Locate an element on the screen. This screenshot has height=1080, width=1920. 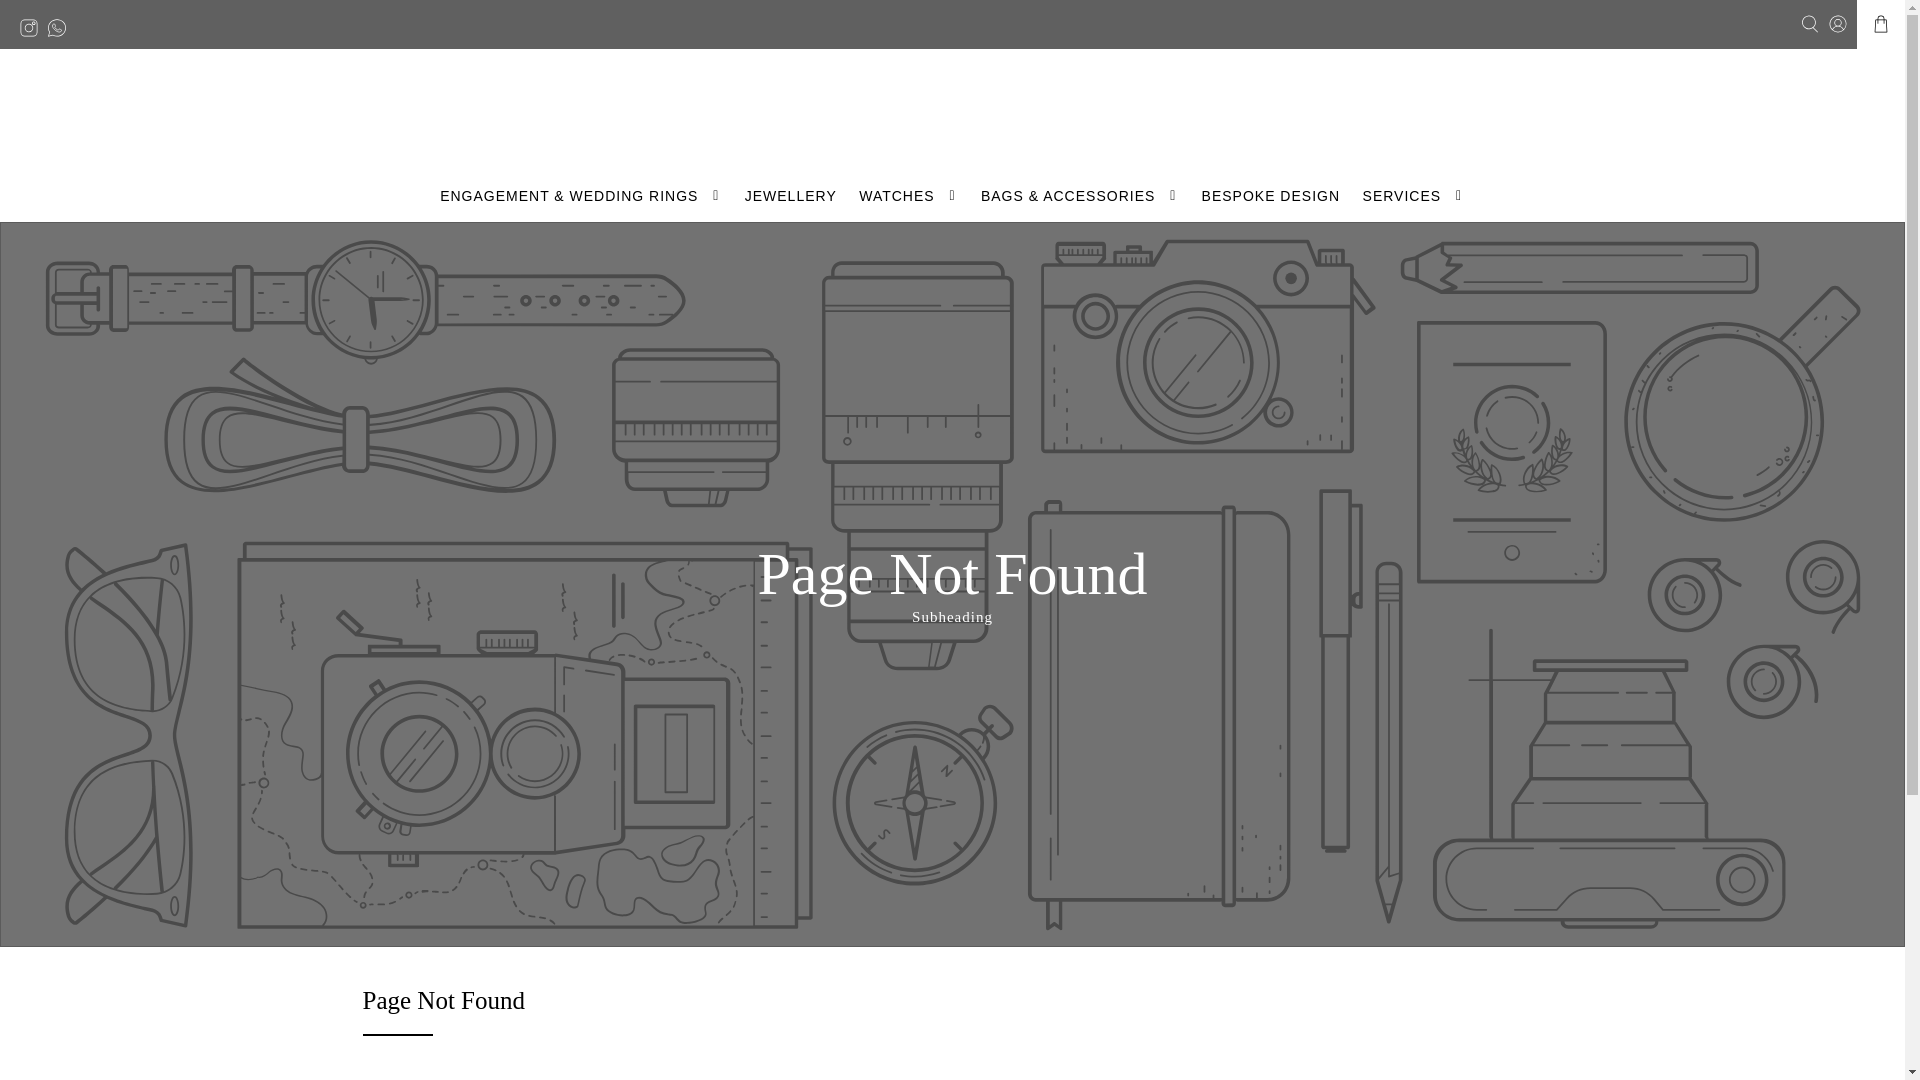
JEWELLERY is located at coordinates (790, 196).